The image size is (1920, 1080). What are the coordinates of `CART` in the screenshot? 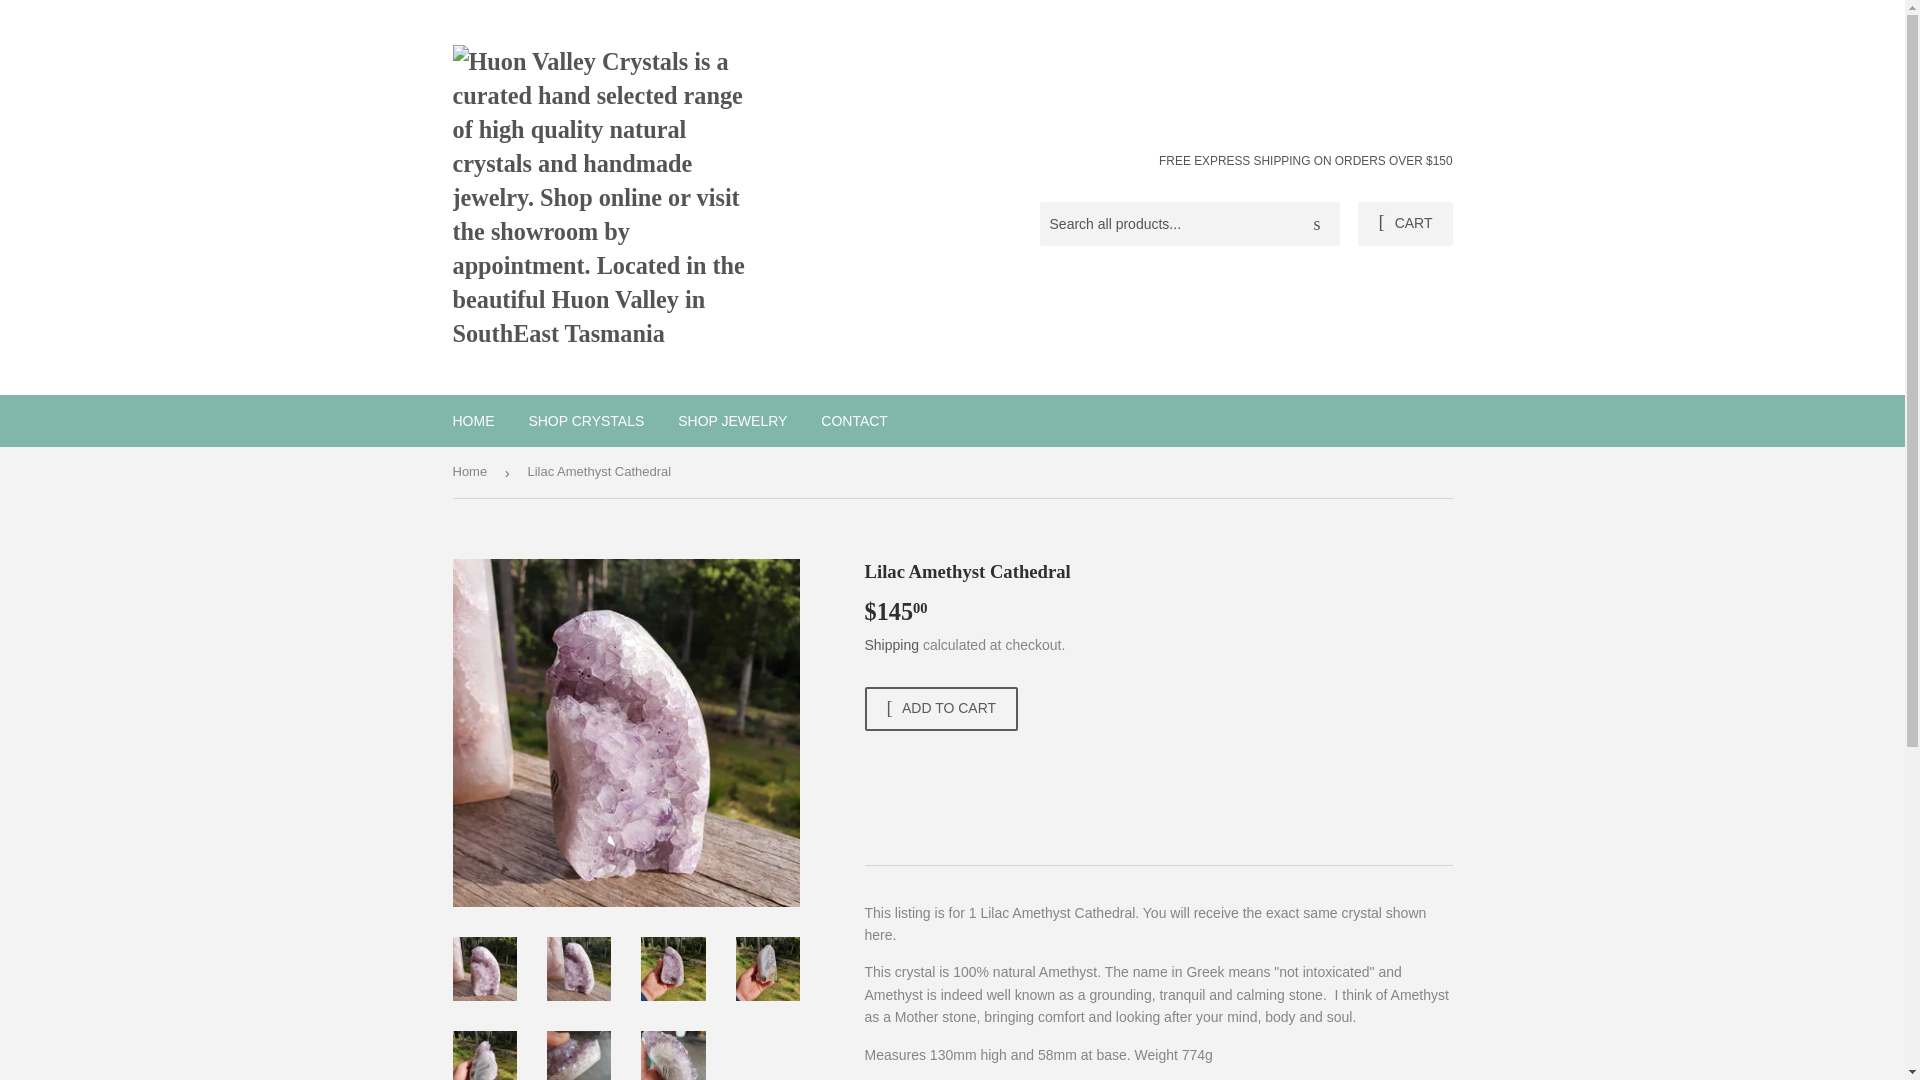 It's located at (1404, 224).